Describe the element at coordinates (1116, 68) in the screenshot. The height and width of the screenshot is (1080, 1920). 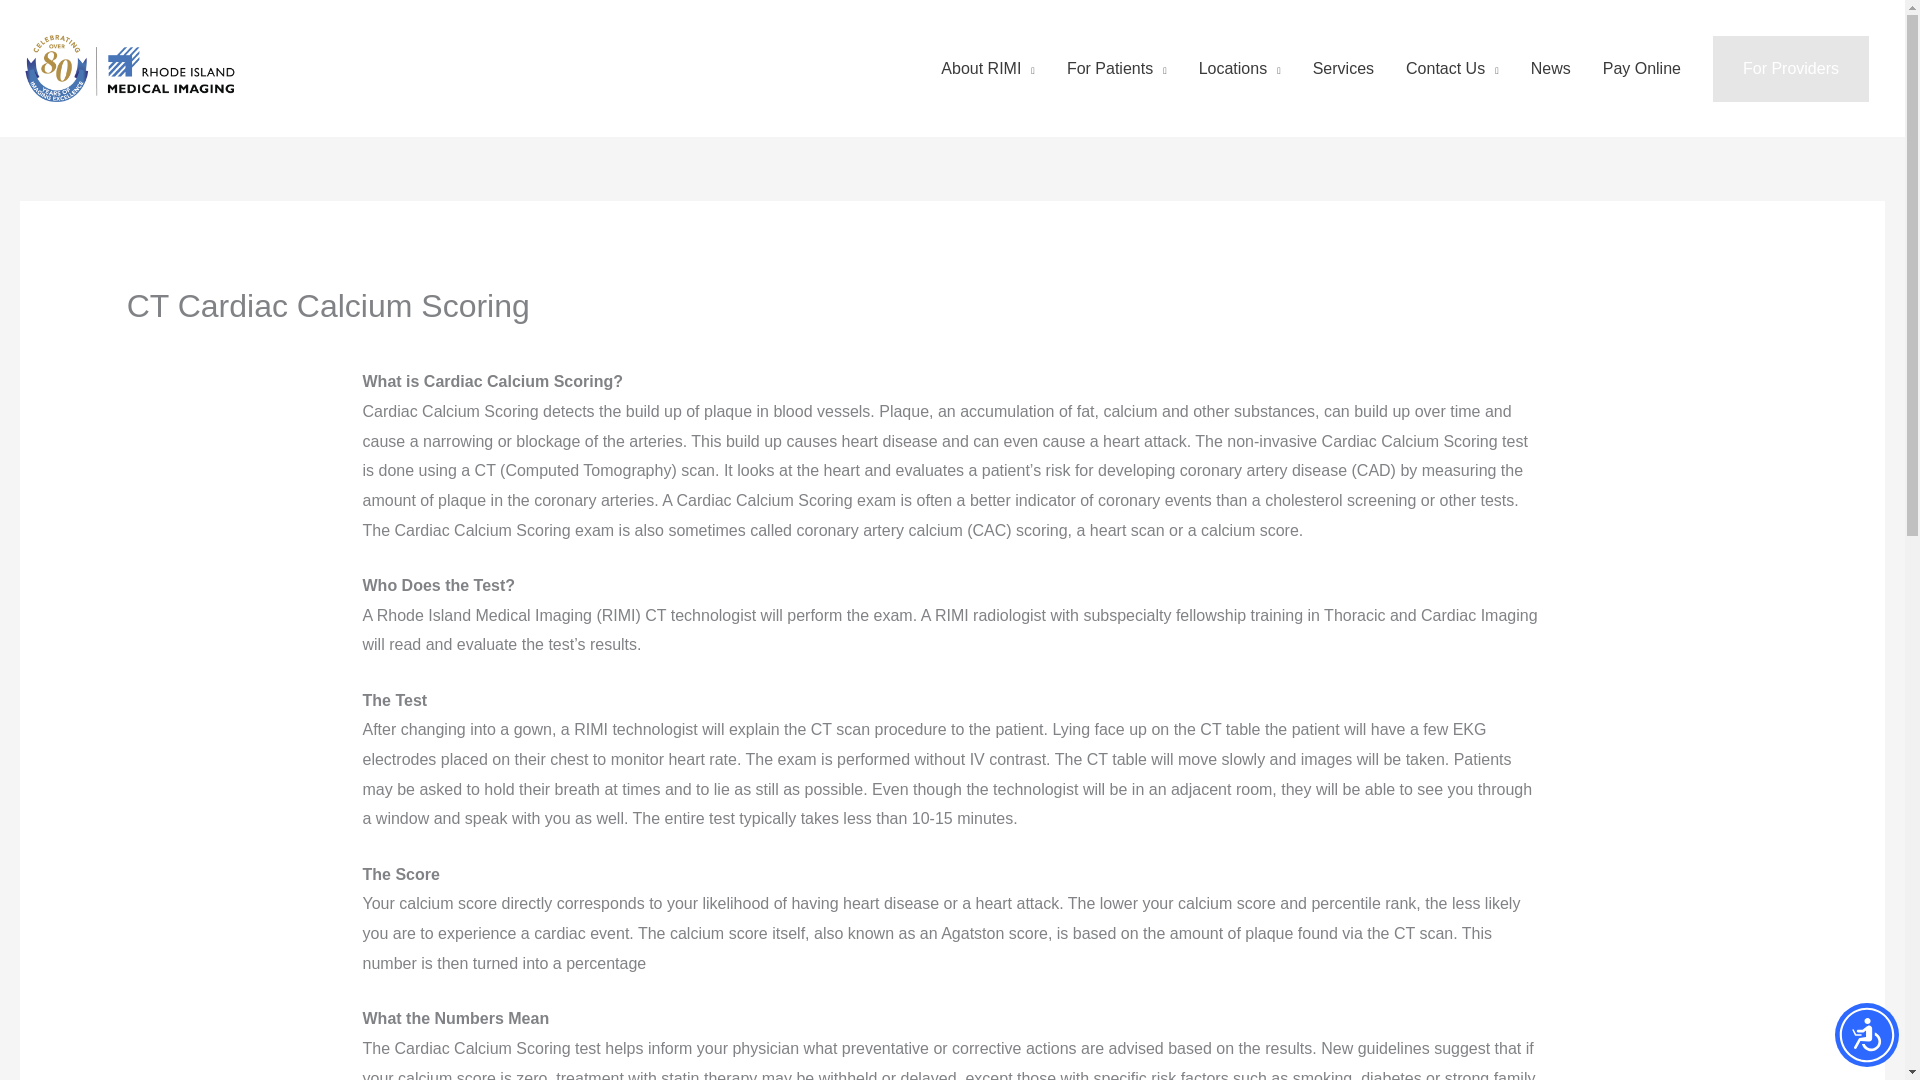
I see `For Patients` at that location.